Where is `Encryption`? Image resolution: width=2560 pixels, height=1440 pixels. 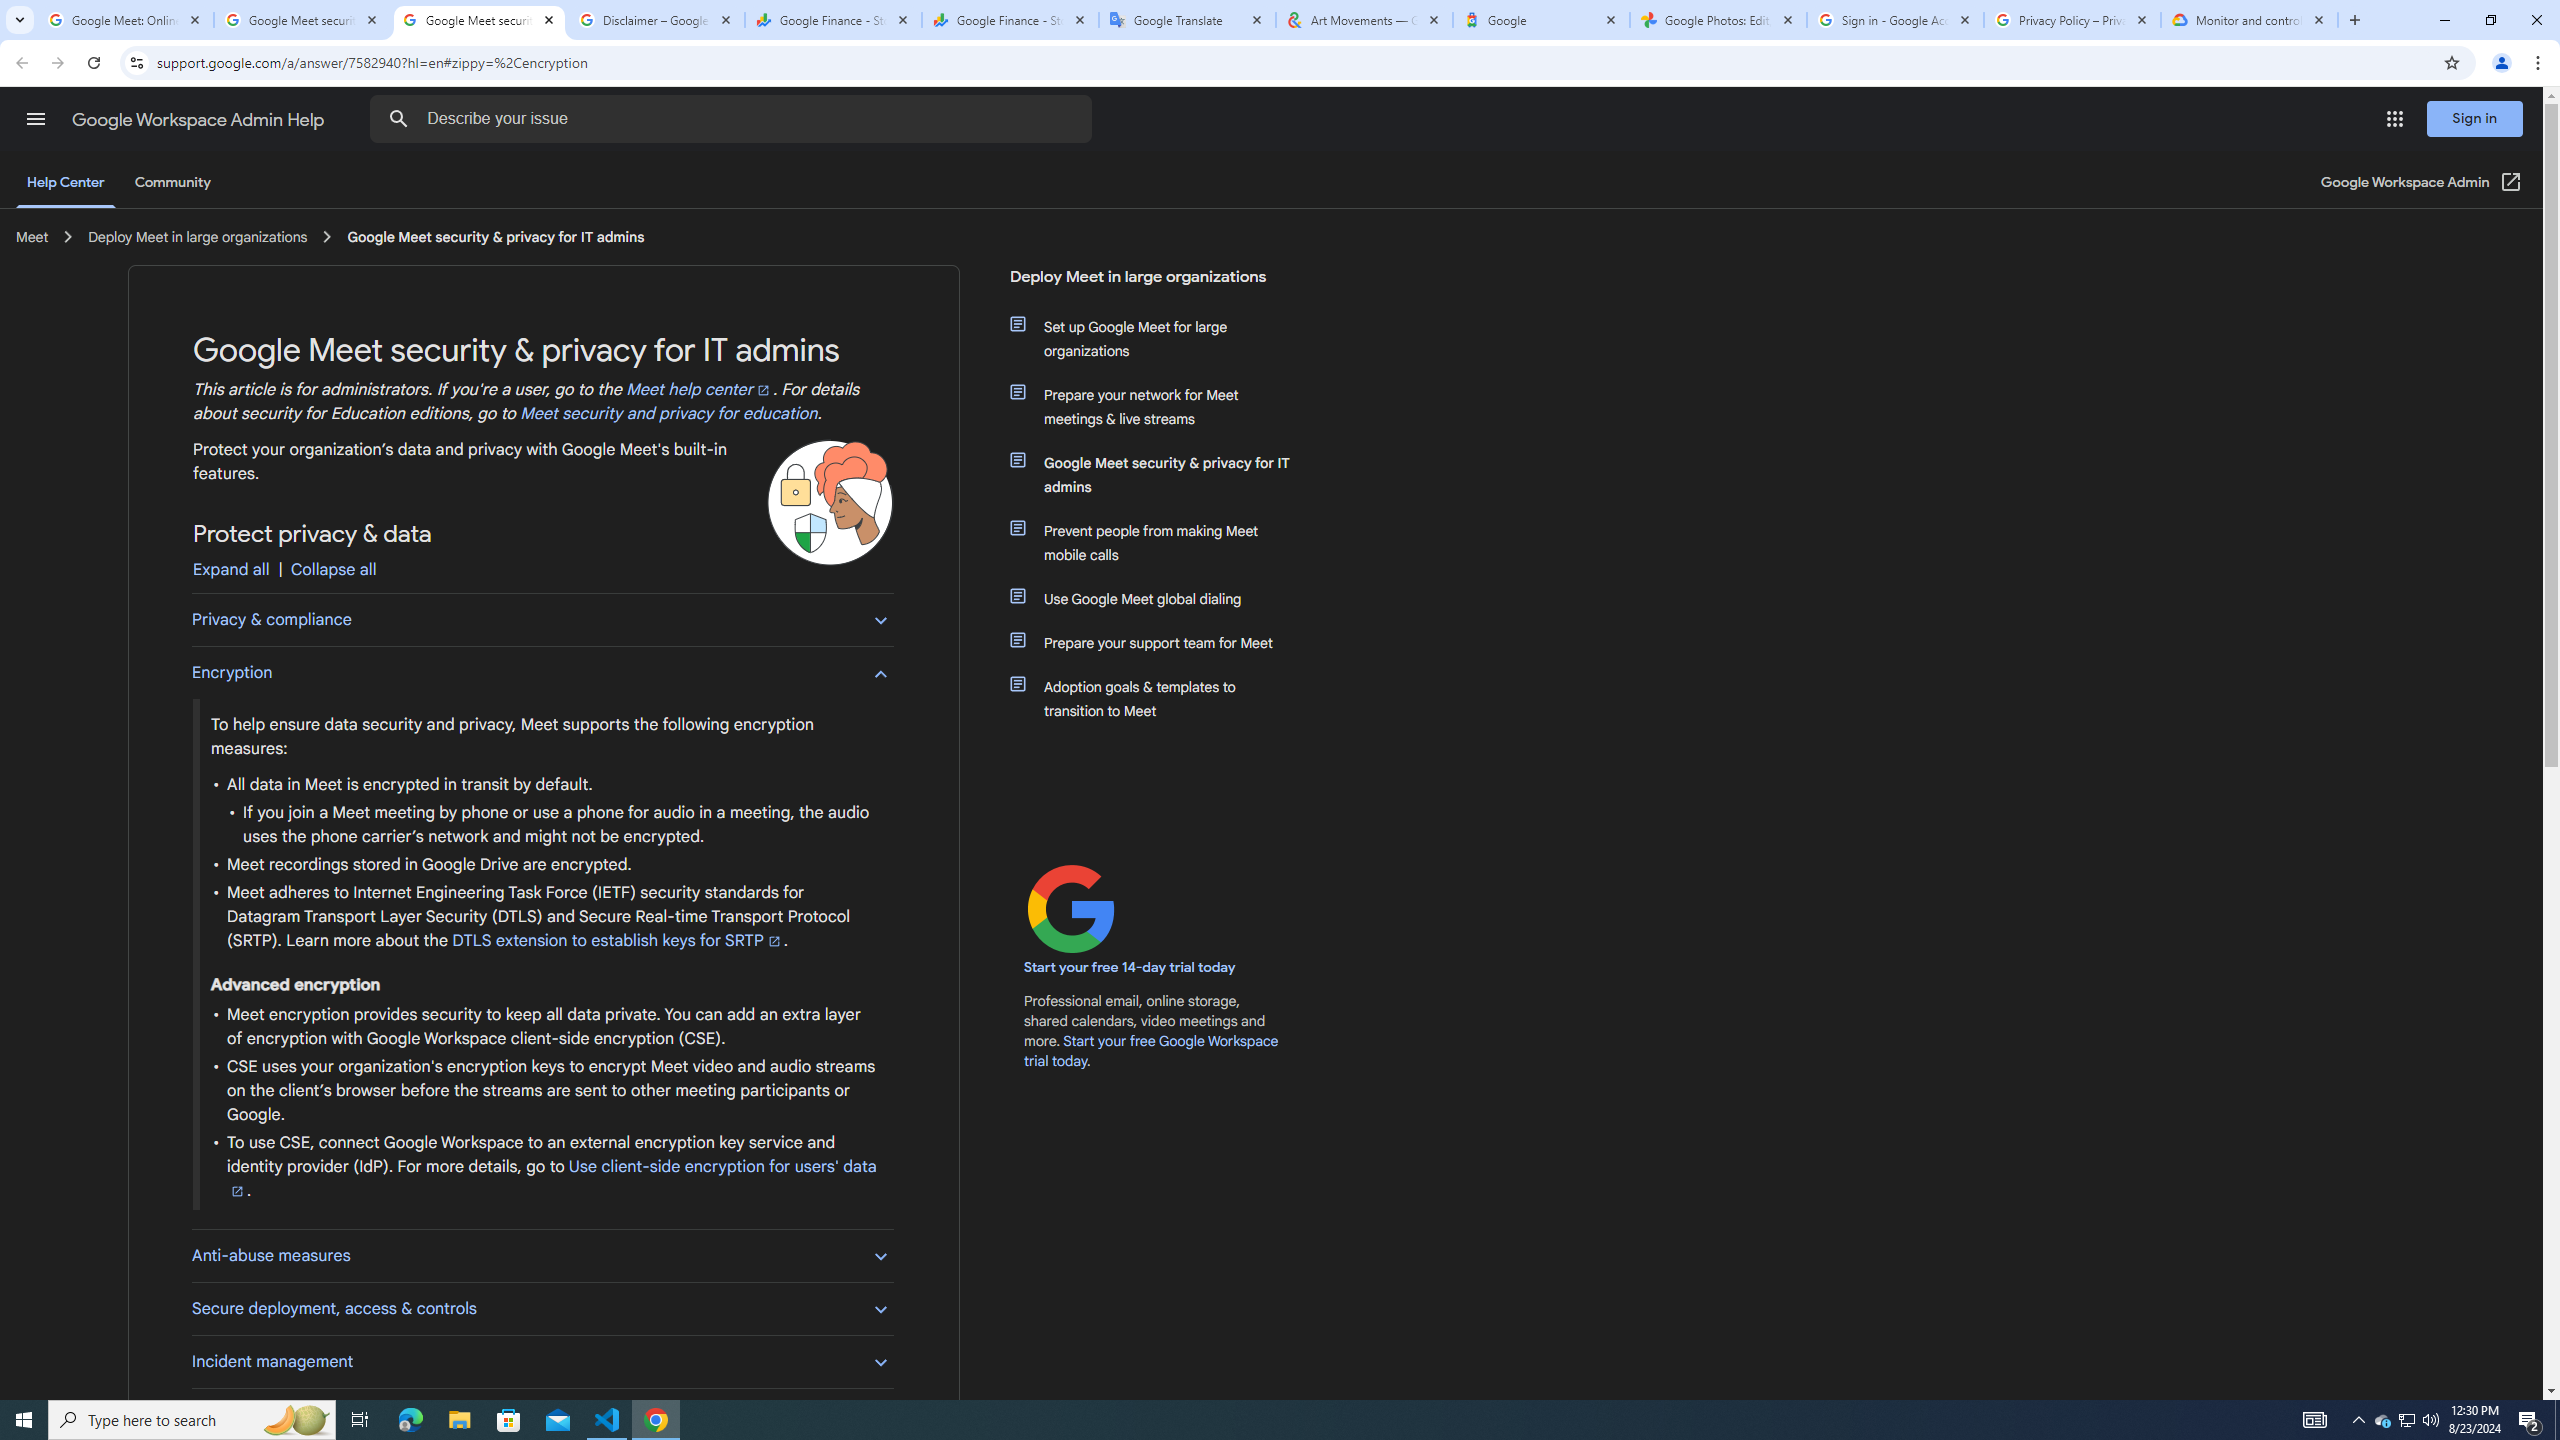
Encryption is located at coordinates (542, 672).